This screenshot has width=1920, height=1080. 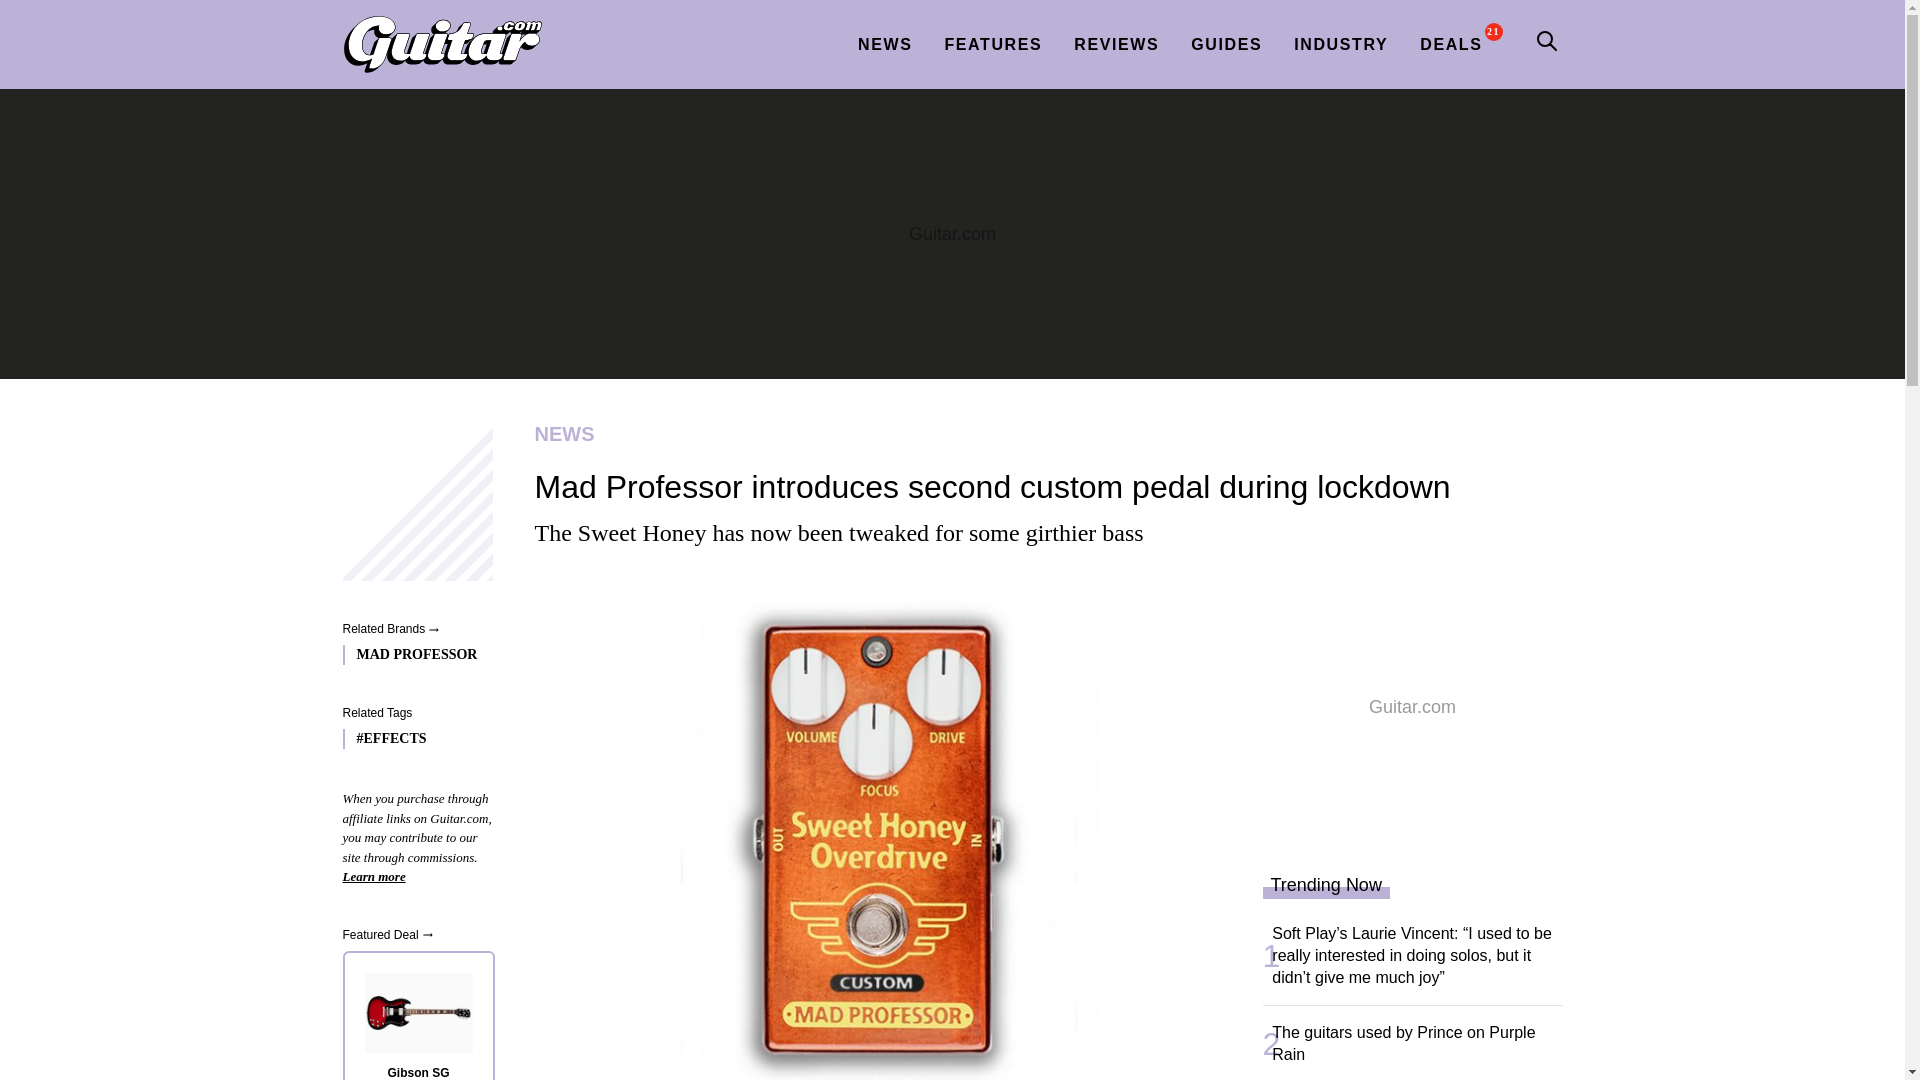 What do you see at coordinates (411, 654) in the screenshot?
I see `Mad Professor` at bounding box center [411, 654].